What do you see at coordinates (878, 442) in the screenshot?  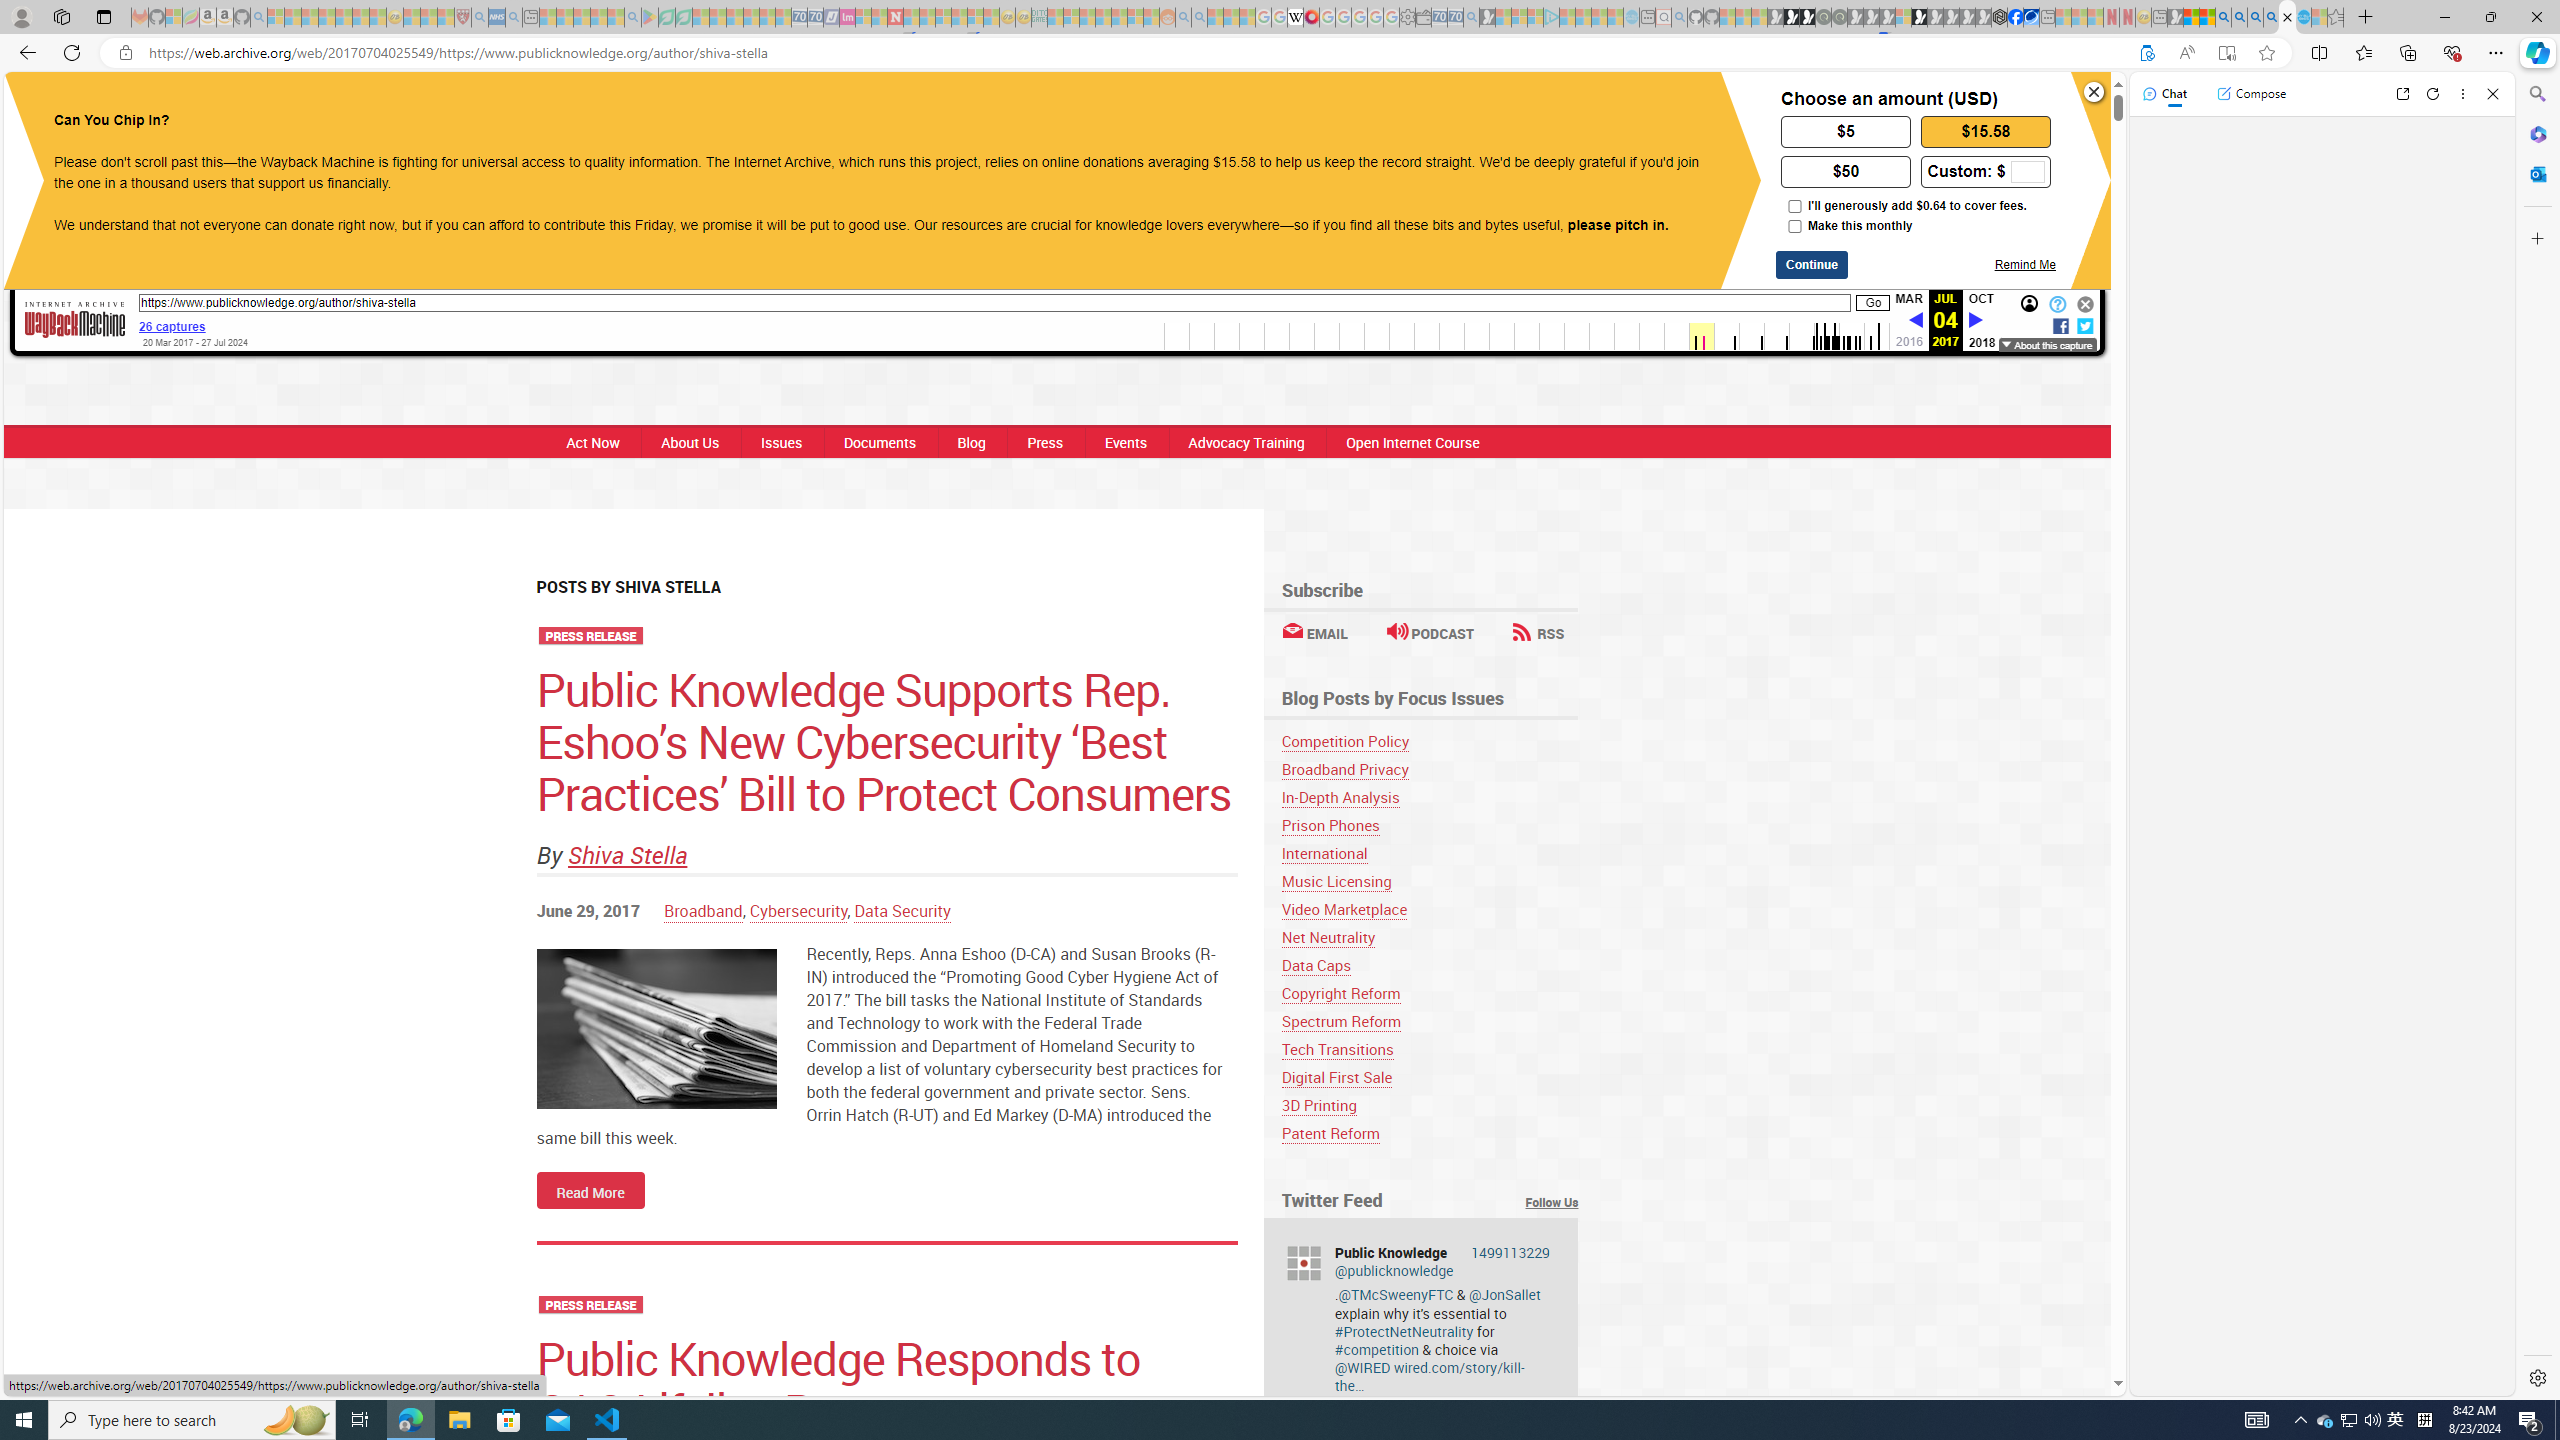 I see `Documents` at bounding box center [878, 442].